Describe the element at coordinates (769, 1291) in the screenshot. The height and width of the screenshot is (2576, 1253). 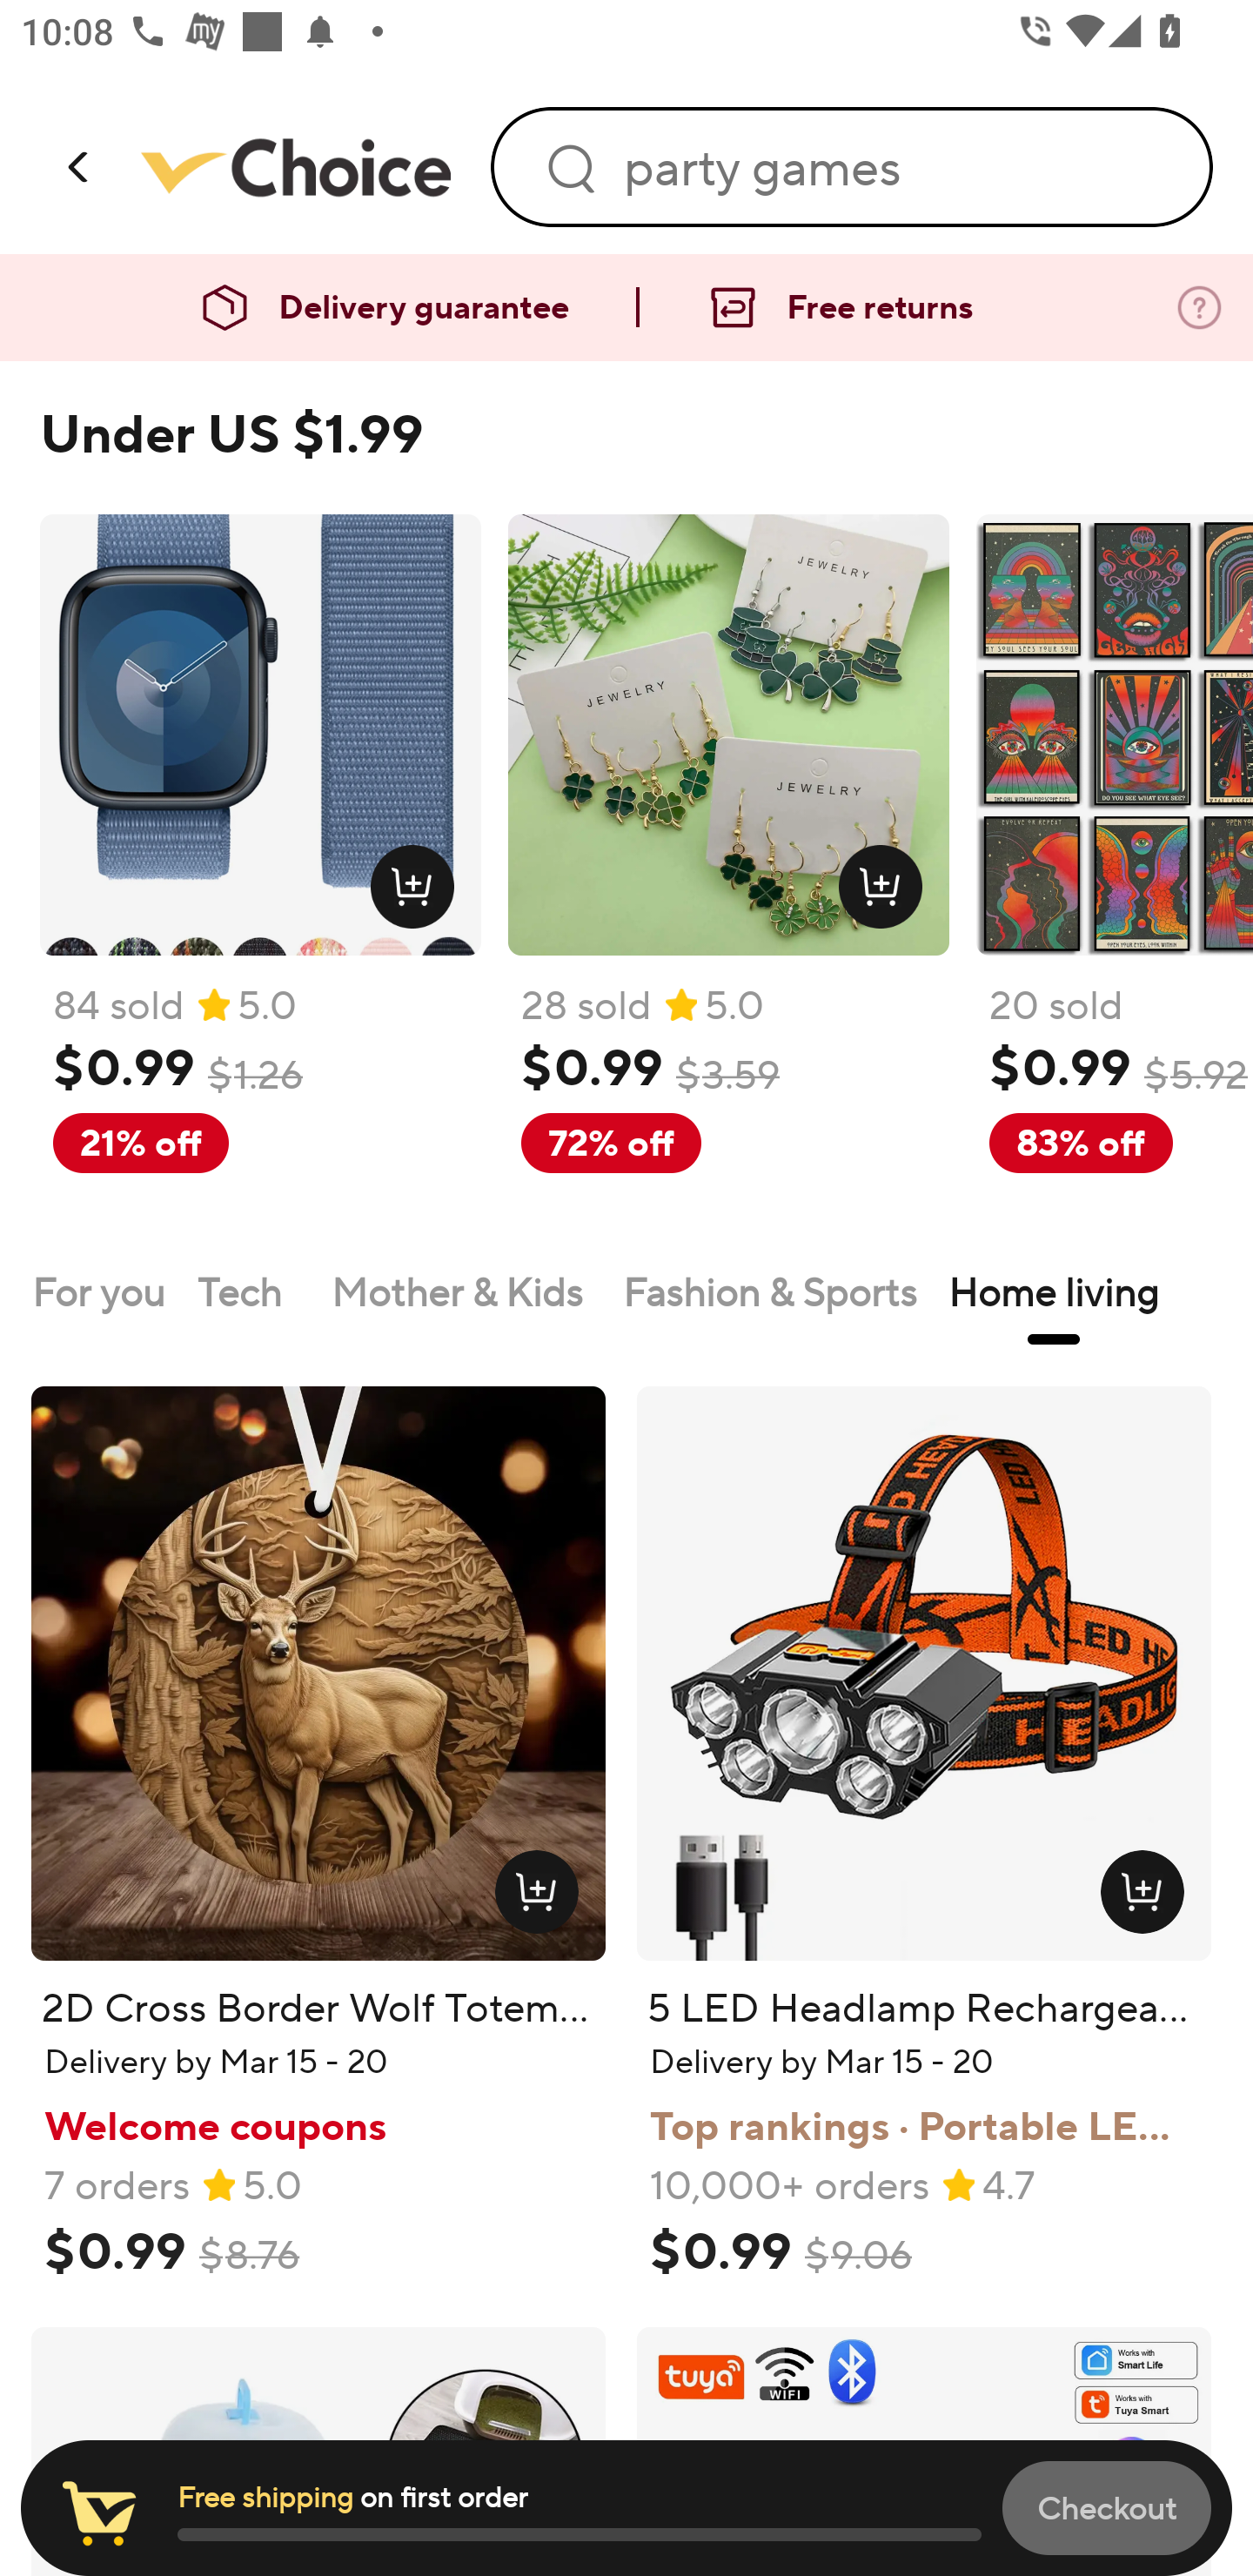
I see `Fashion & Sports` at that location.